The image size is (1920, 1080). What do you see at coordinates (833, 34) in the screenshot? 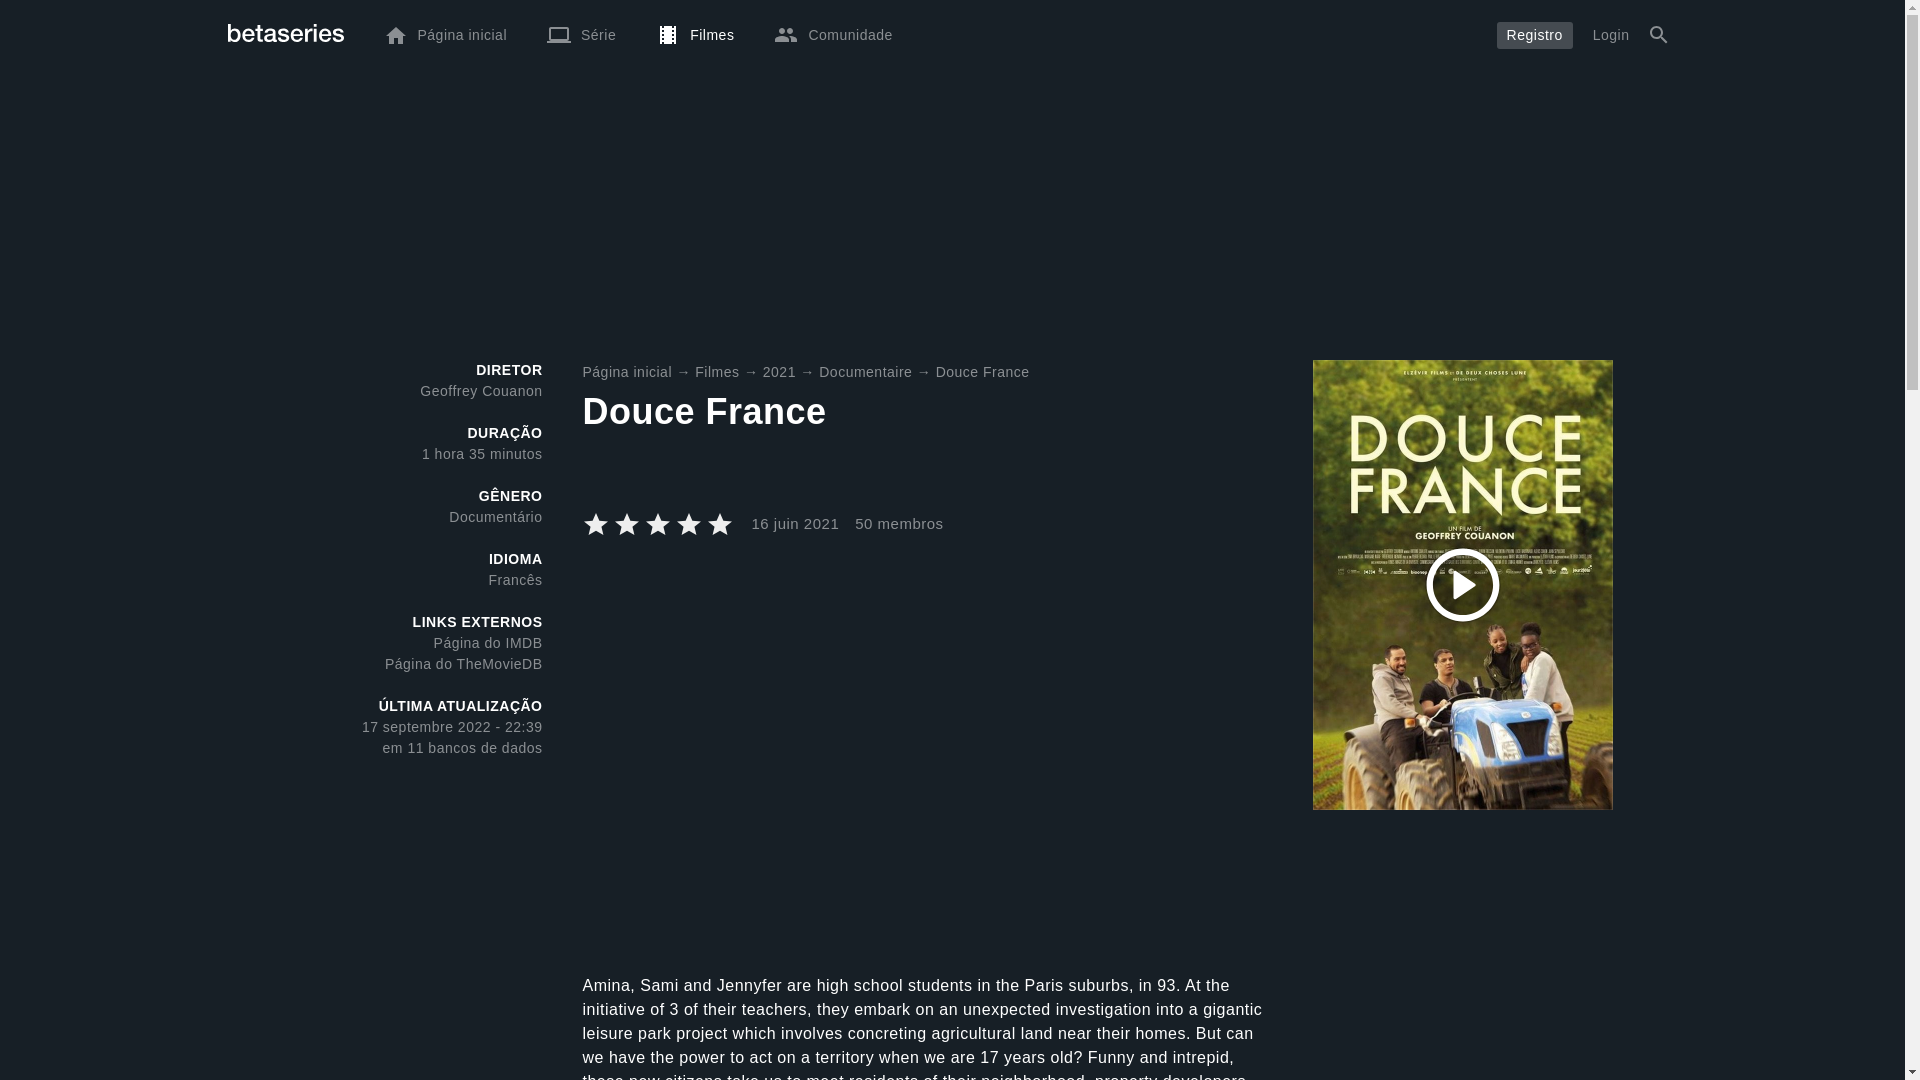
I see `Comunidade` at bounding box center [833, 34].